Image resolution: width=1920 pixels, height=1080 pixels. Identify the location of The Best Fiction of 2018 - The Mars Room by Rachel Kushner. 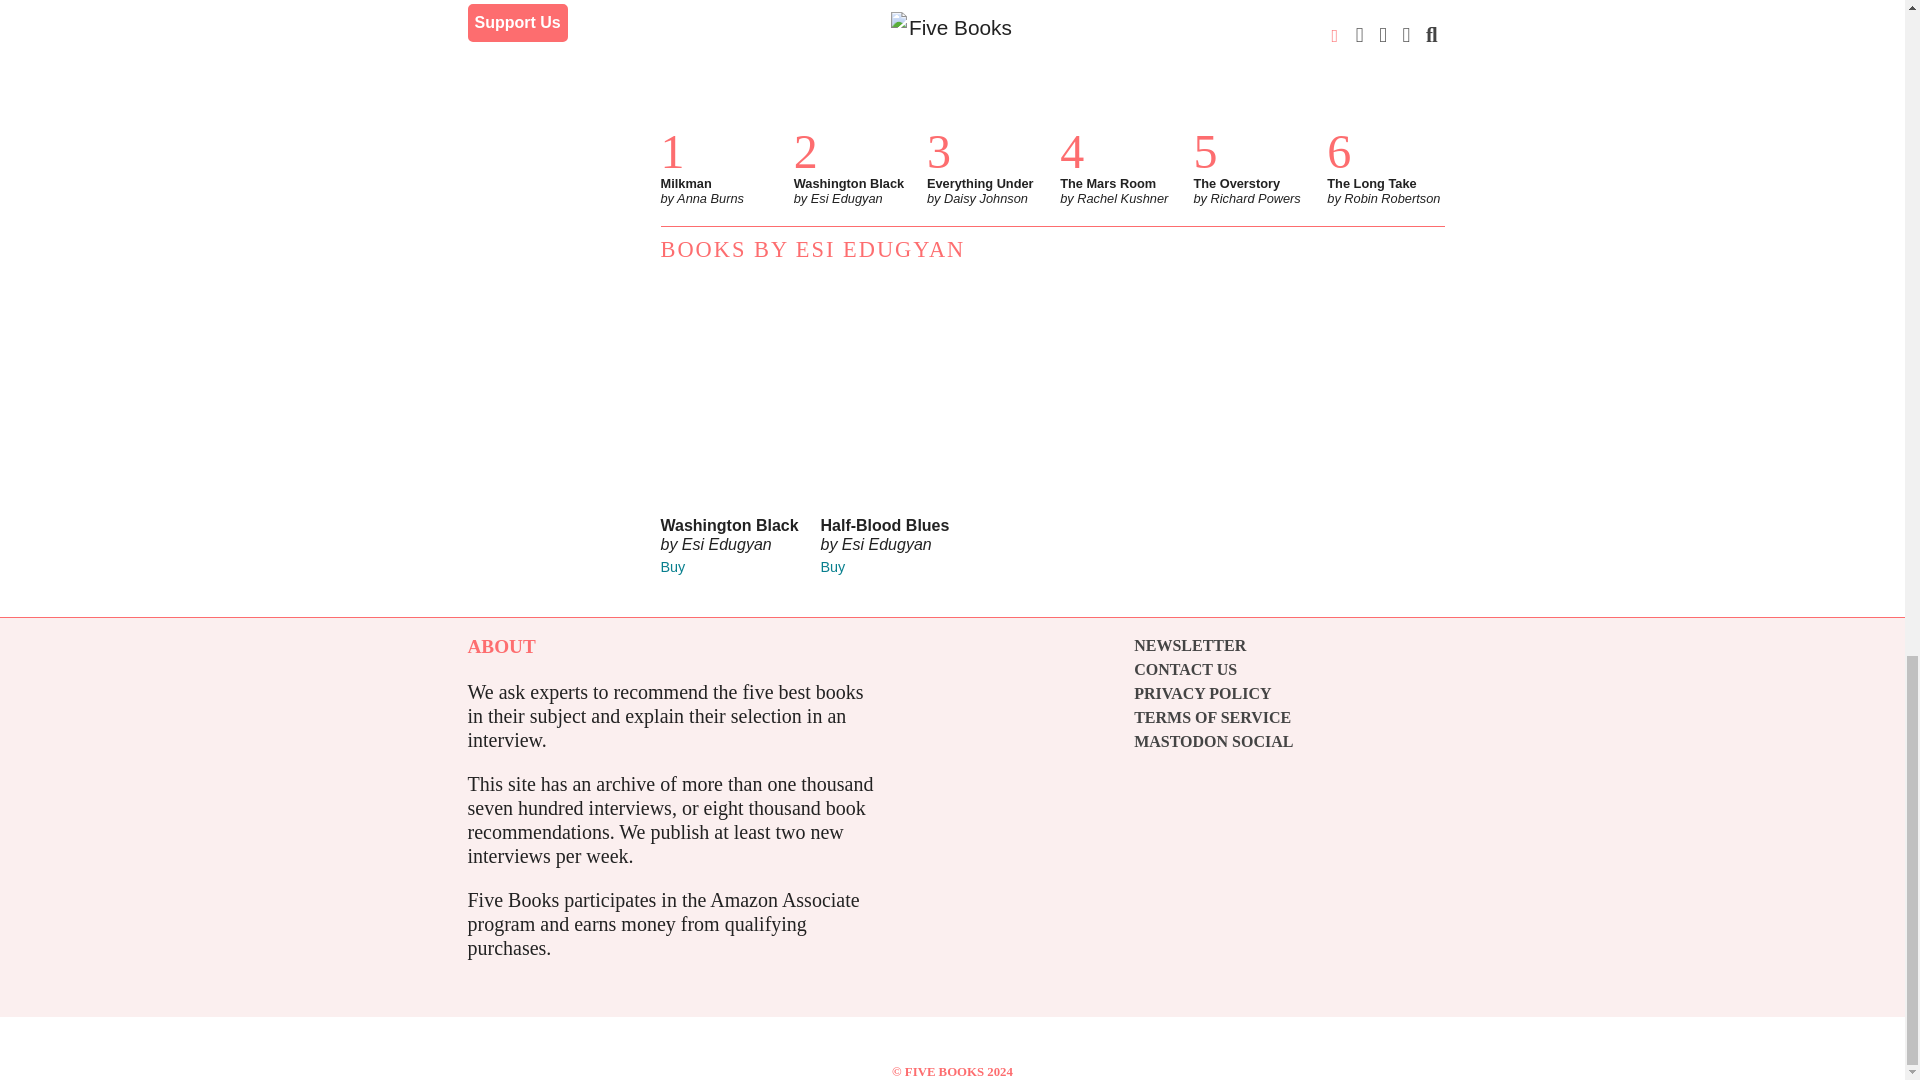
(1118, 70).